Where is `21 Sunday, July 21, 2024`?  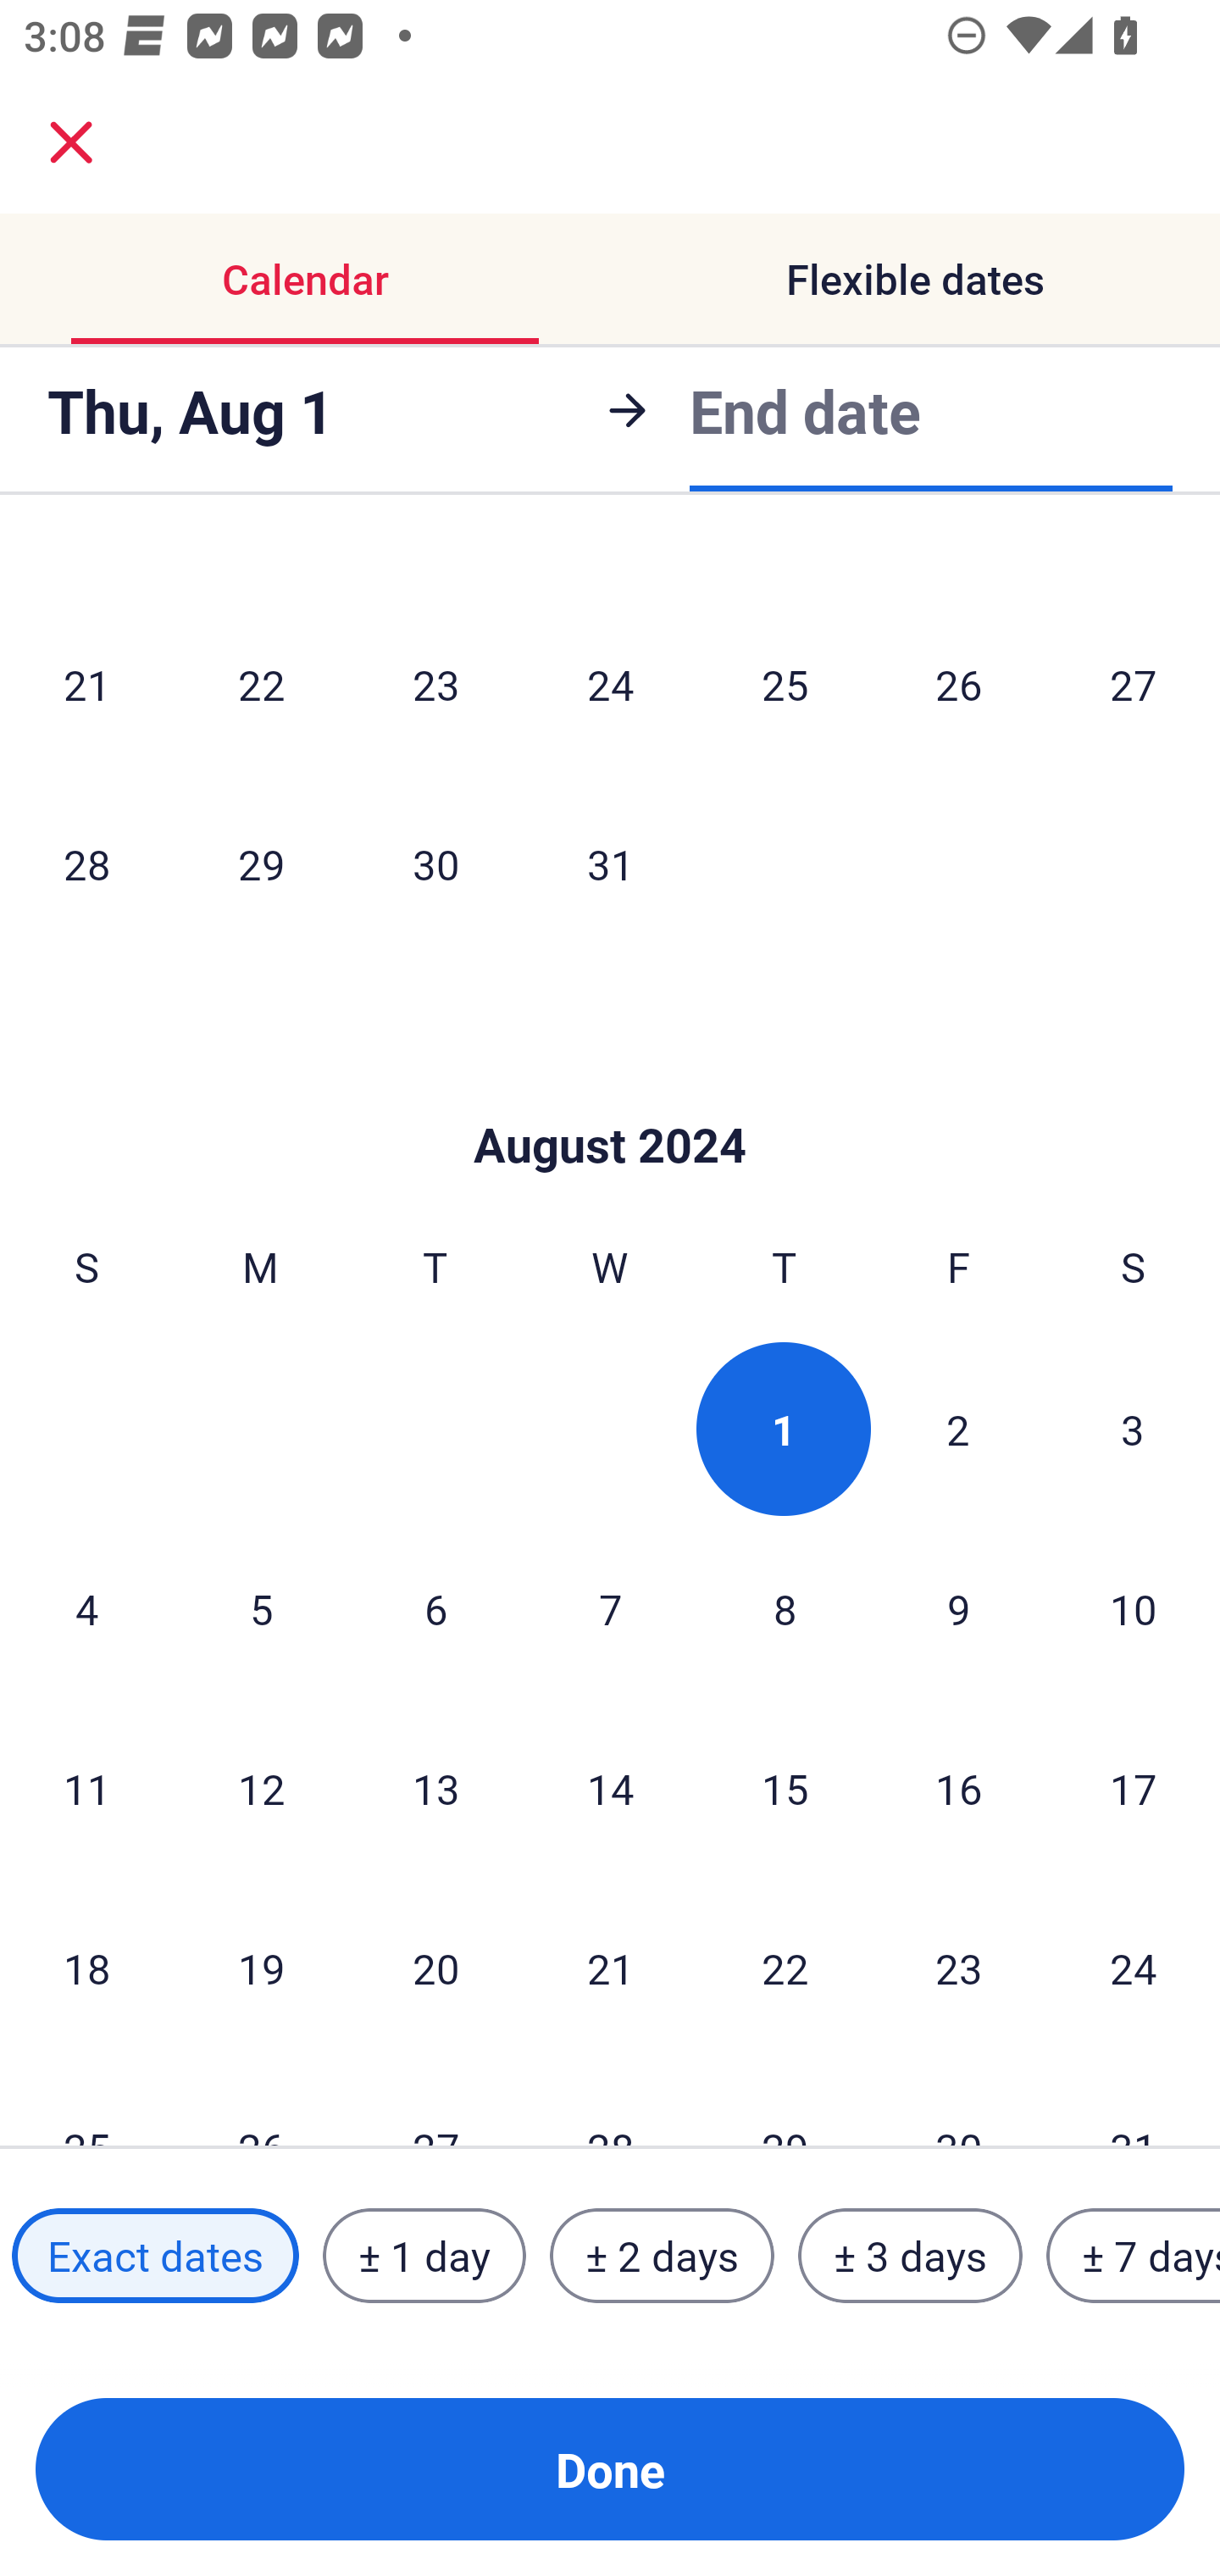 21 Sunday, July 21, 2024 is located at coordinates (86, 683).